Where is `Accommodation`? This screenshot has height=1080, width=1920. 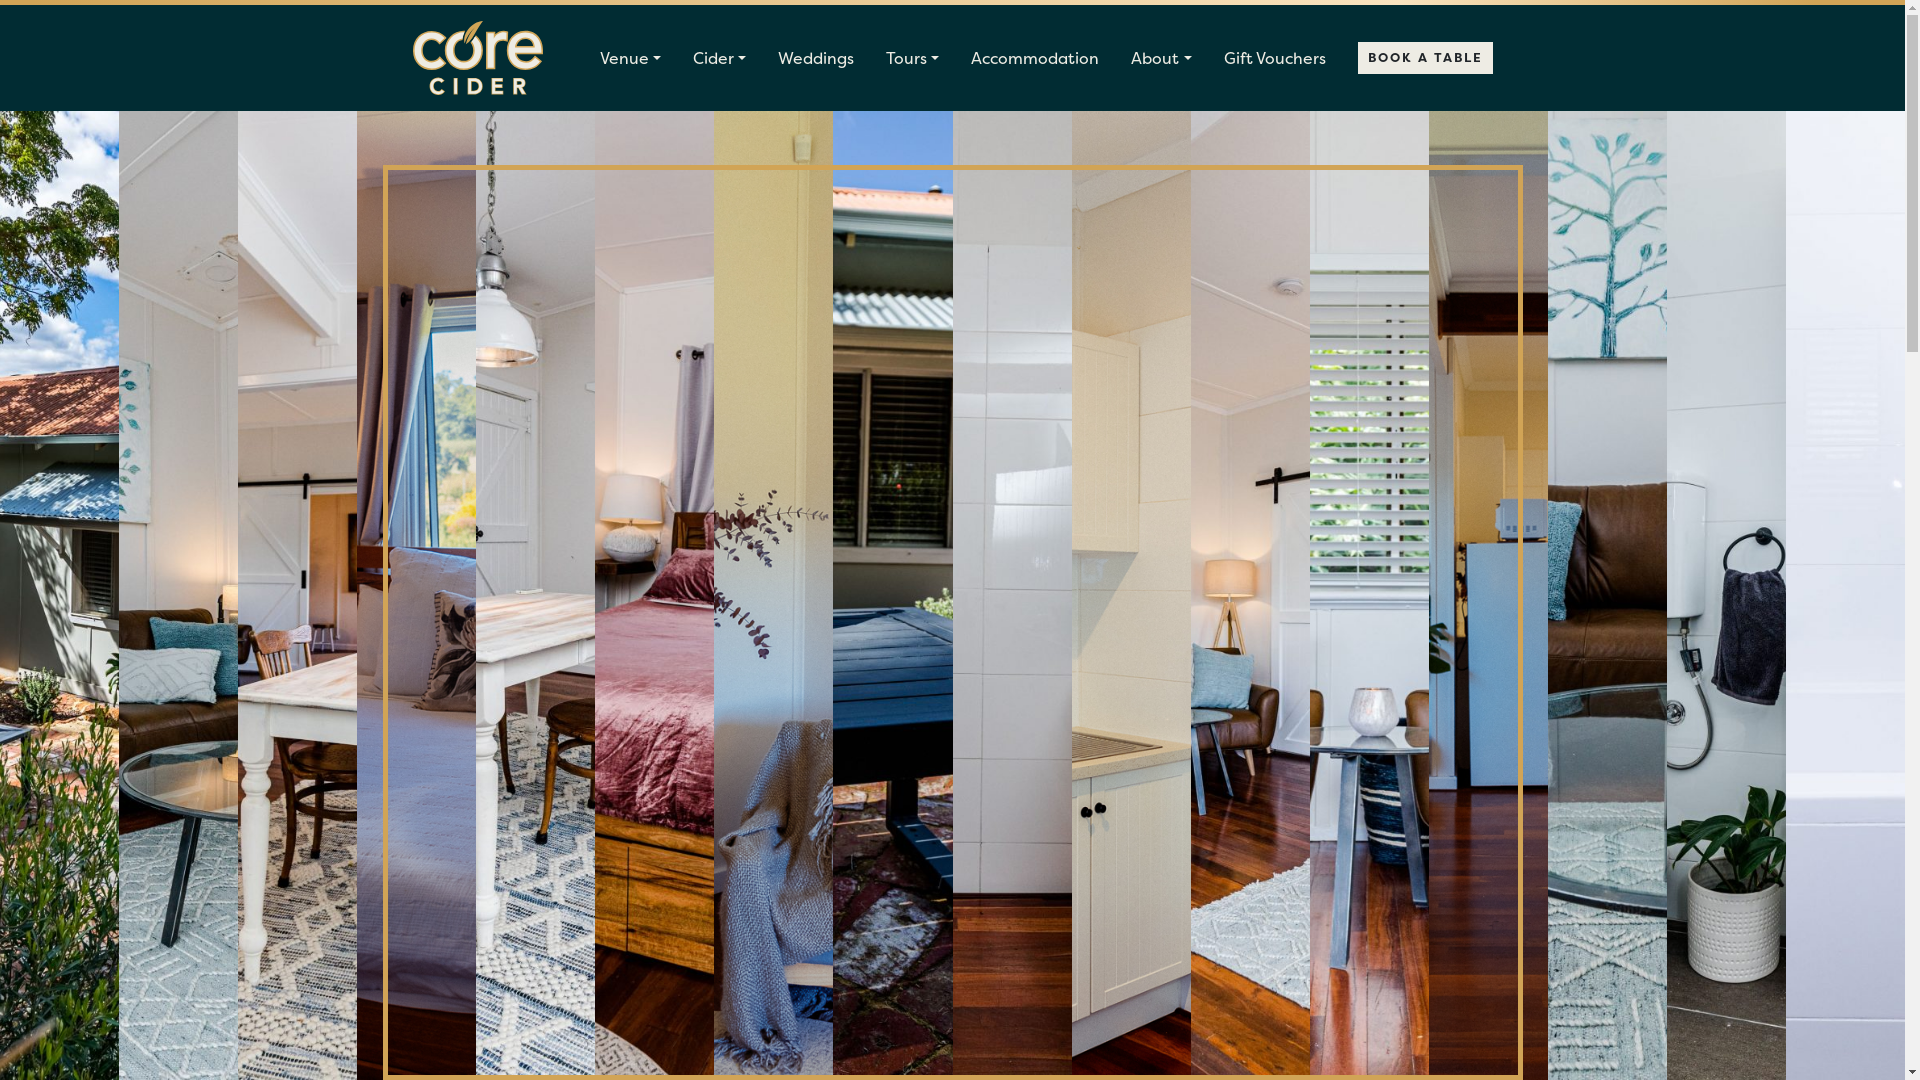 Accommodation is located at coordinates (1035, 58).